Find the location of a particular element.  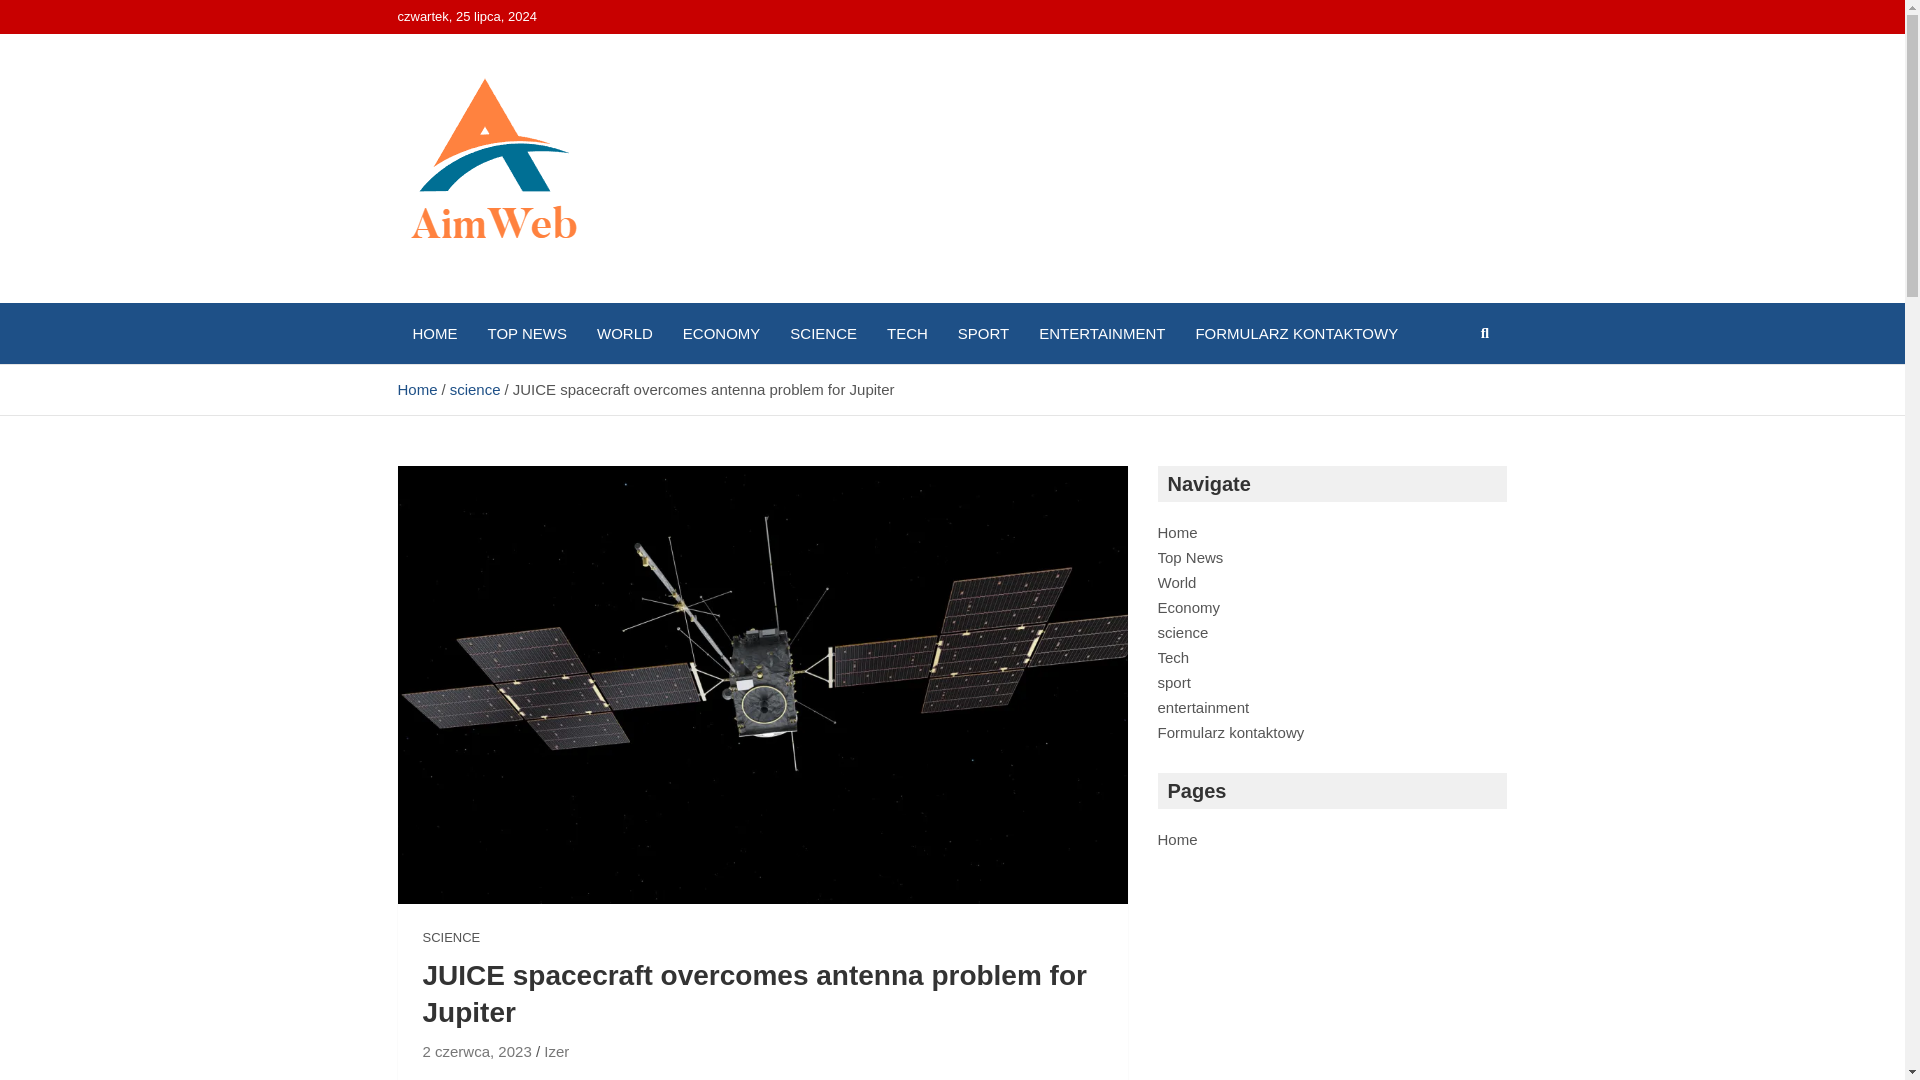

Home is located at coordinates (417, 390).